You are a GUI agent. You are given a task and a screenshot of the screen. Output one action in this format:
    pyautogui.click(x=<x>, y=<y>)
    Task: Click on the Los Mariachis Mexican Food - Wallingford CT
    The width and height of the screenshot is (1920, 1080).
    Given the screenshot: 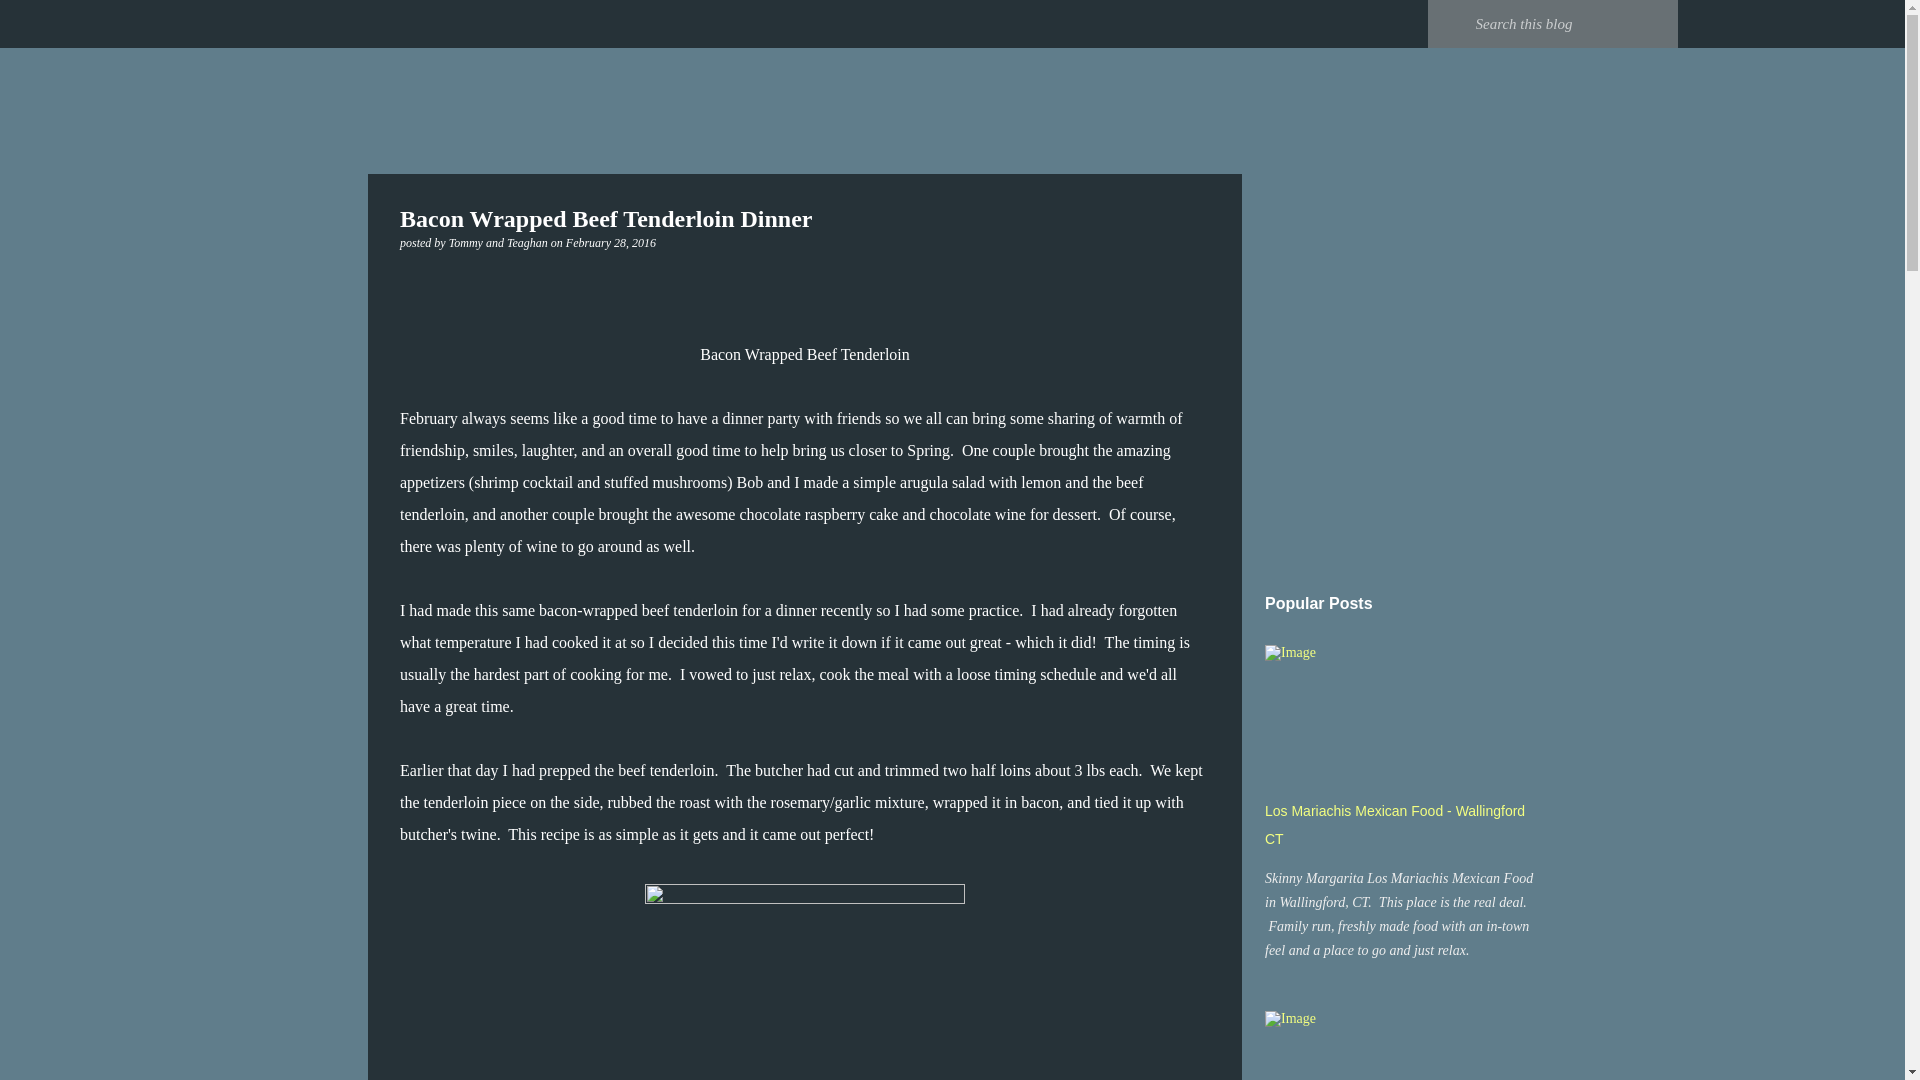 What is the action you would take?
    pyautogui.click(x=1394, y=824)
    